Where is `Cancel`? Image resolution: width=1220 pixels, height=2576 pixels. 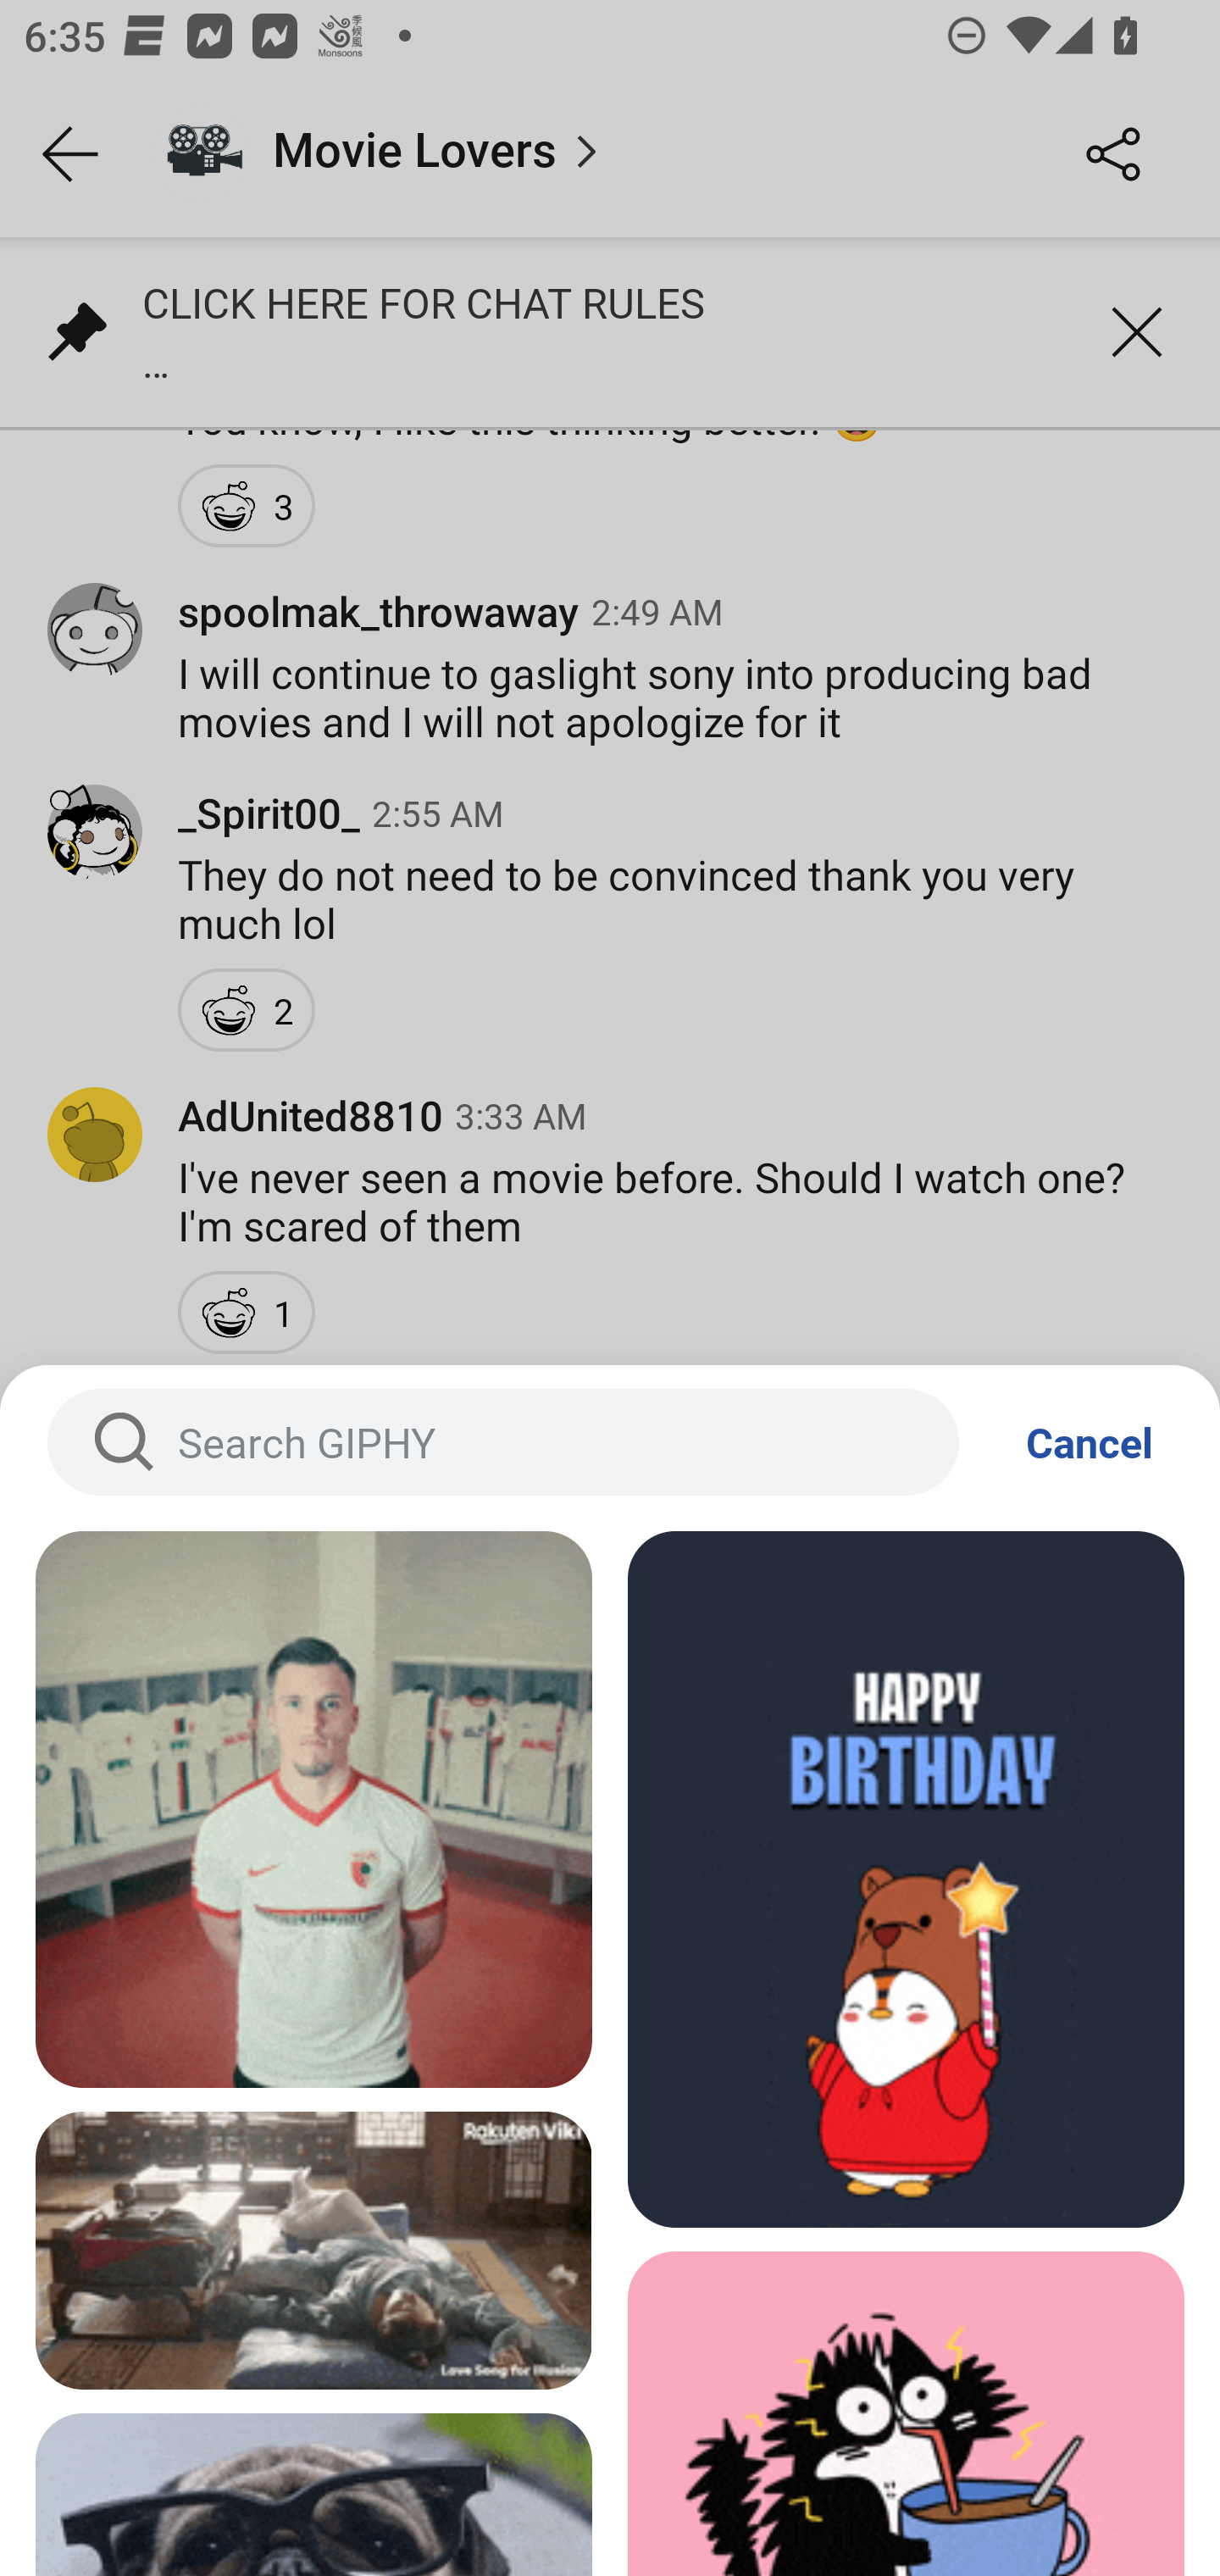
Cancel is located at coordinates (1090, 1442).